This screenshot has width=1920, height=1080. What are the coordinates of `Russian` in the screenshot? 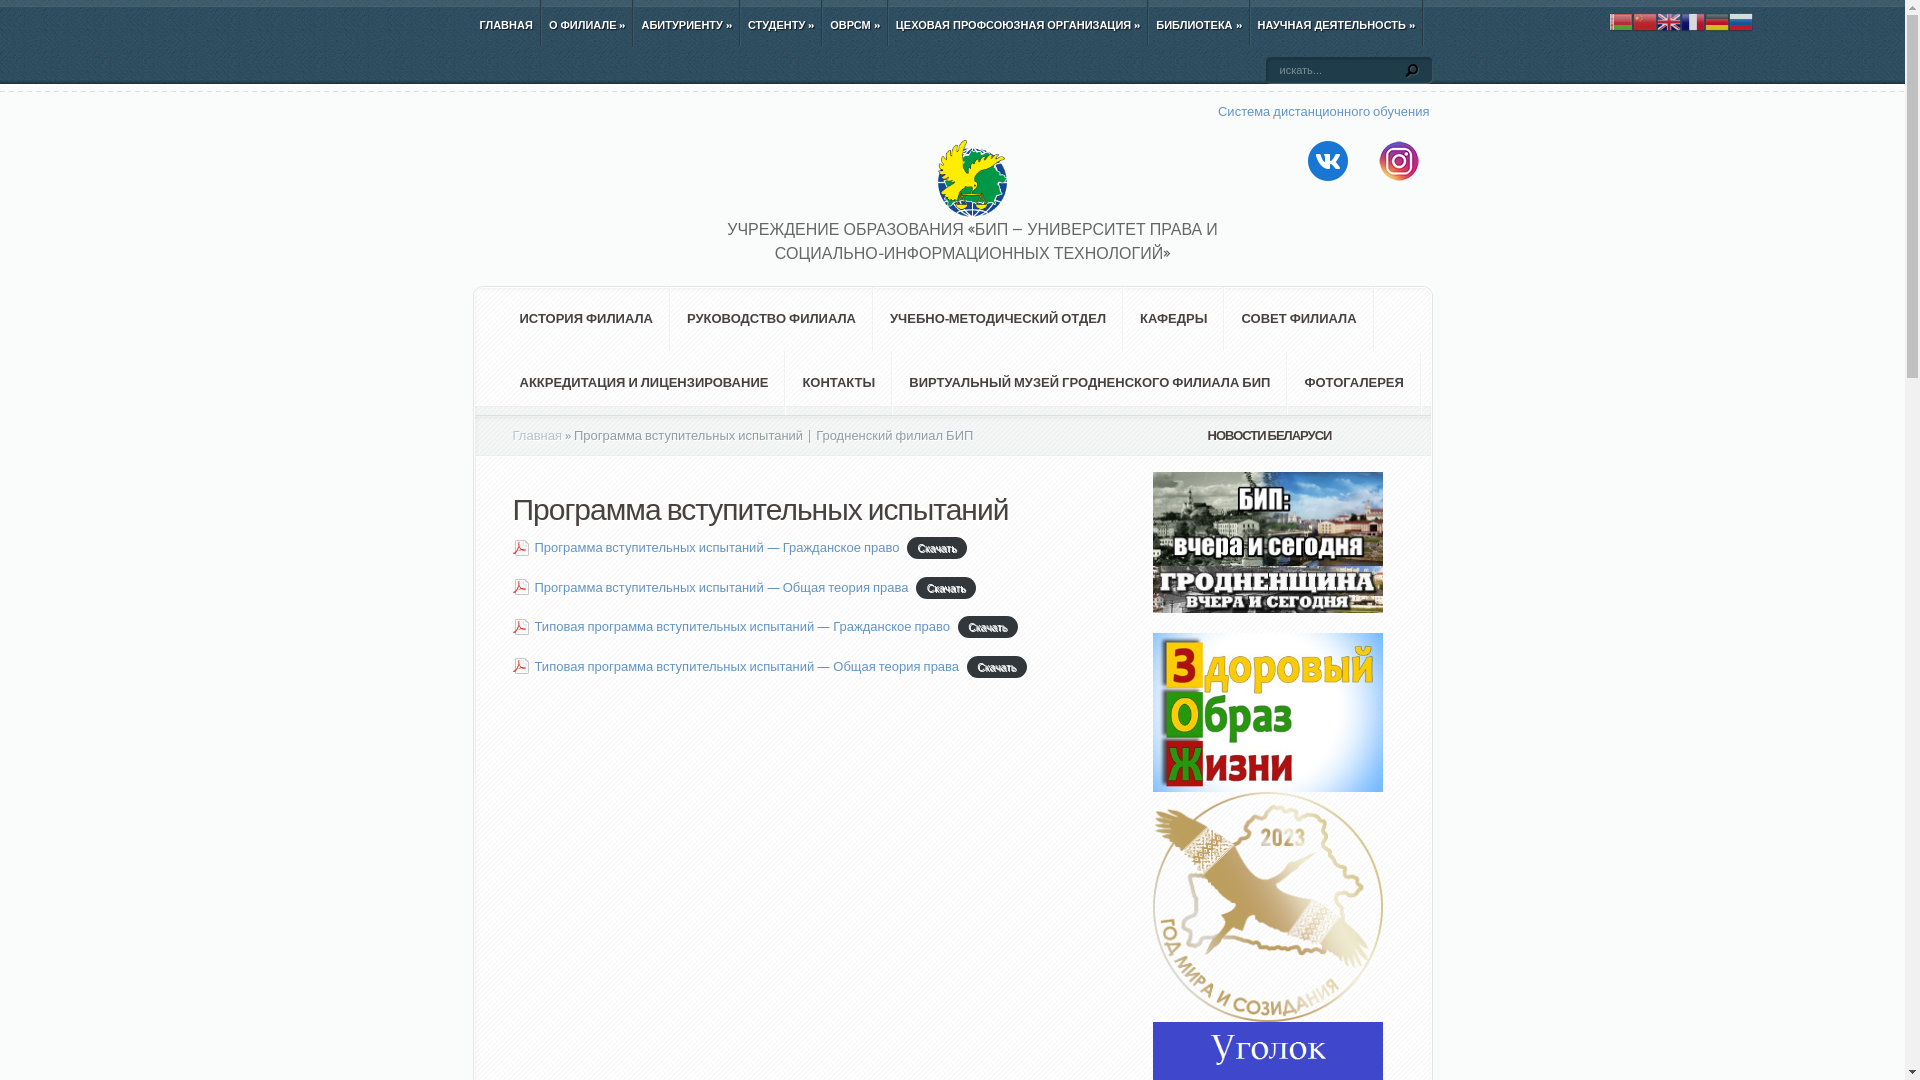 It's located at (1741, 20).